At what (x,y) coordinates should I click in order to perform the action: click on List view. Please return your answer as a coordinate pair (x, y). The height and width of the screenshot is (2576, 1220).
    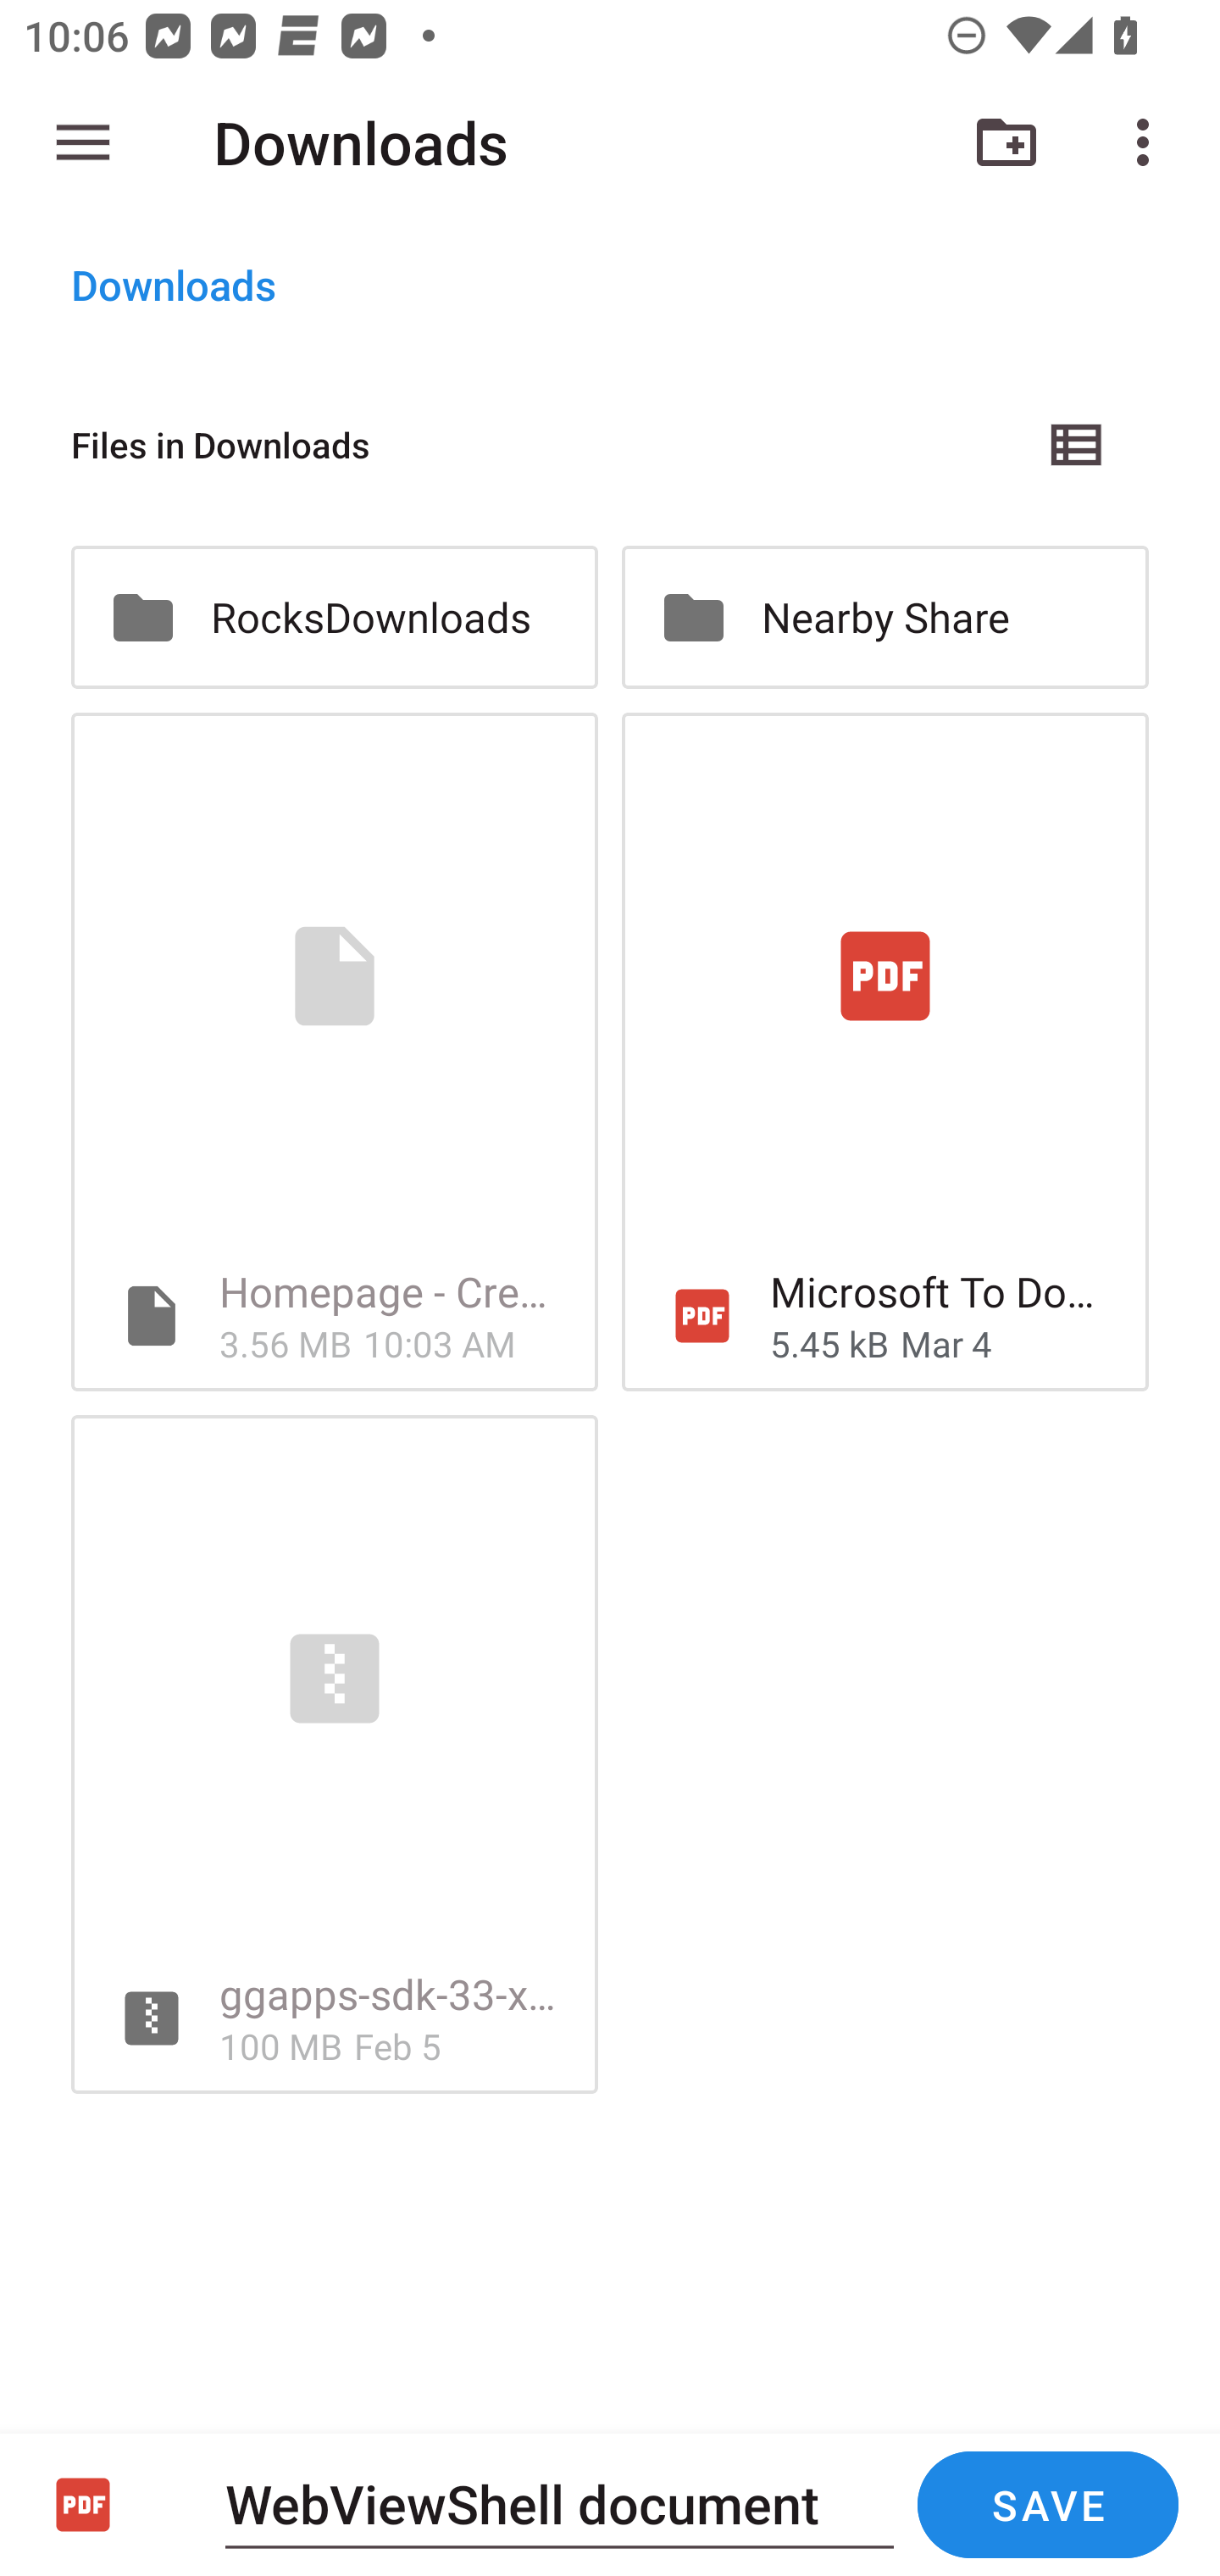
    Looking at the image, I should click on (1078, 444).